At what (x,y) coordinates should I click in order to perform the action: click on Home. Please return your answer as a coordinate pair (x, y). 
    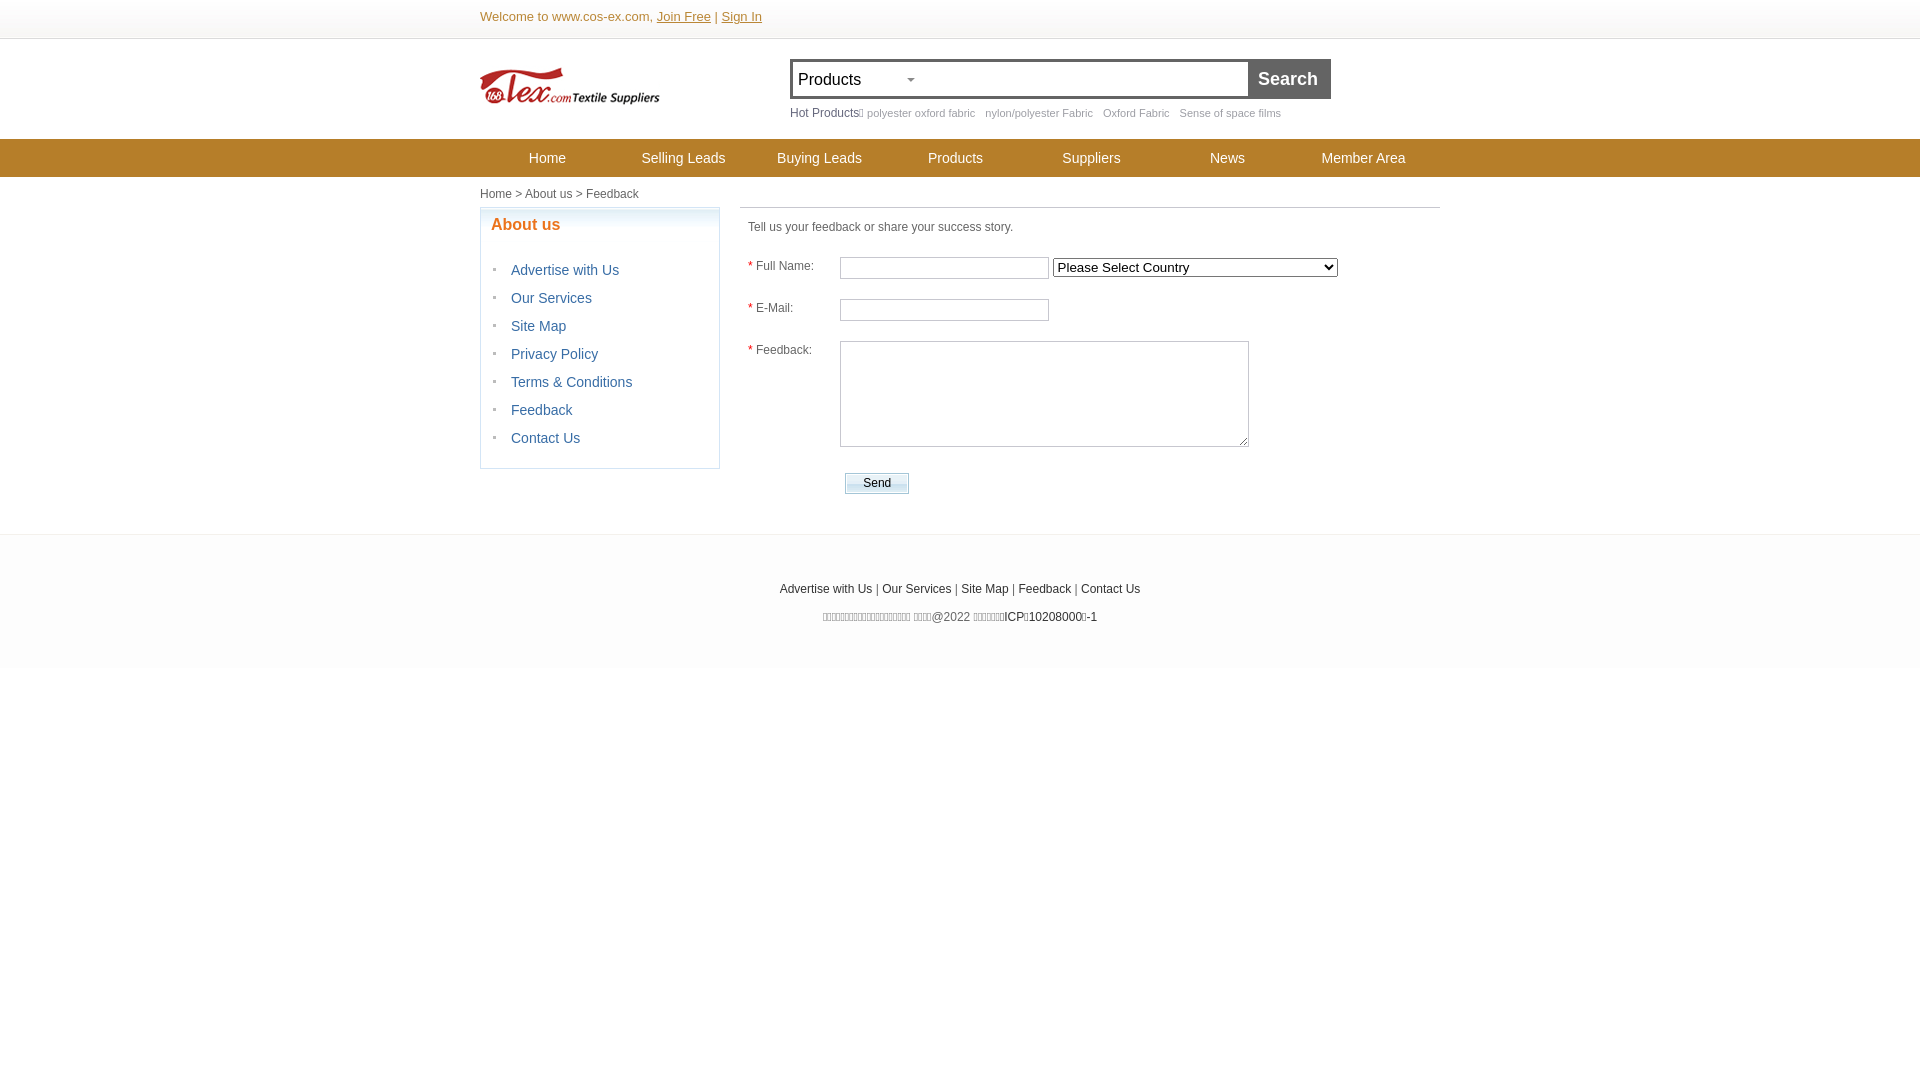
    Looking at the image, I should click on (548, 158).